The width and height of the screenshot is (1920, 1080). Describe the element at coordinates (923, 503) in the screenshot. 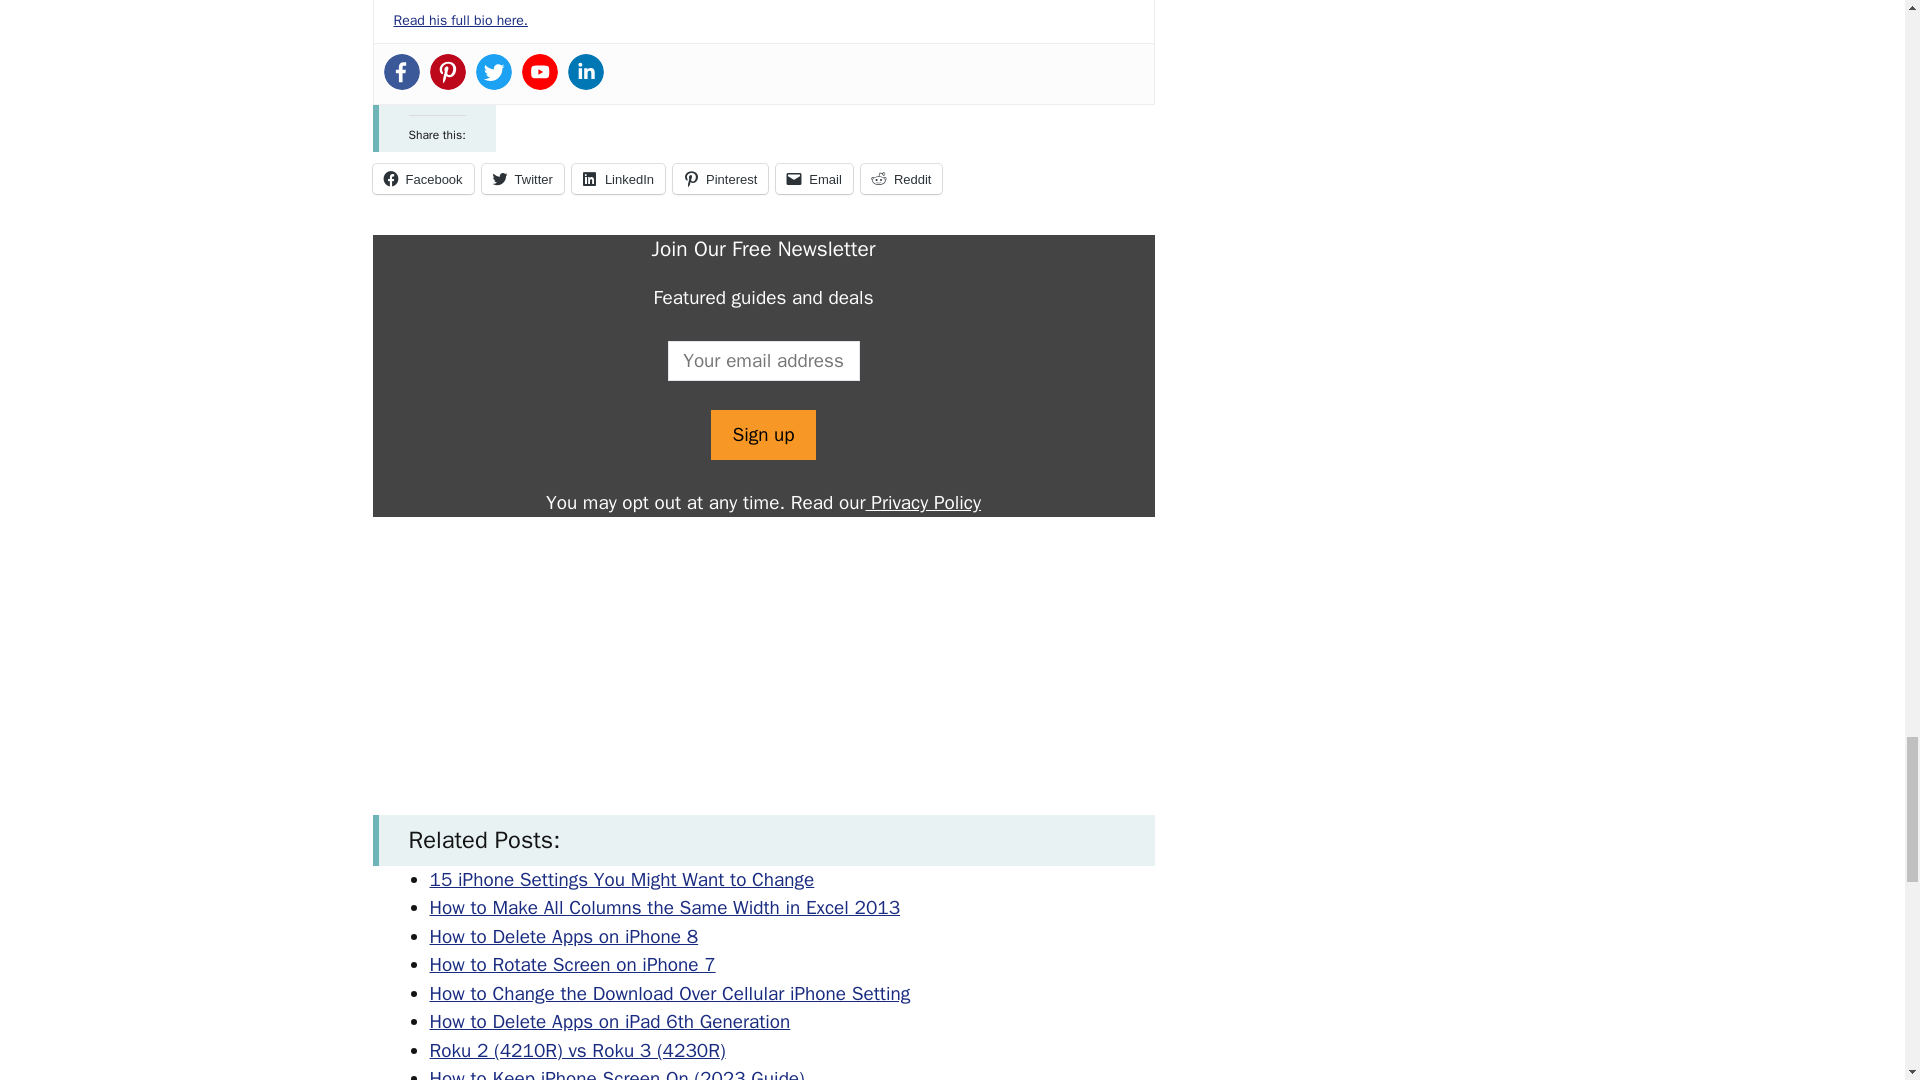

I see `Privacy Policy` at that location.